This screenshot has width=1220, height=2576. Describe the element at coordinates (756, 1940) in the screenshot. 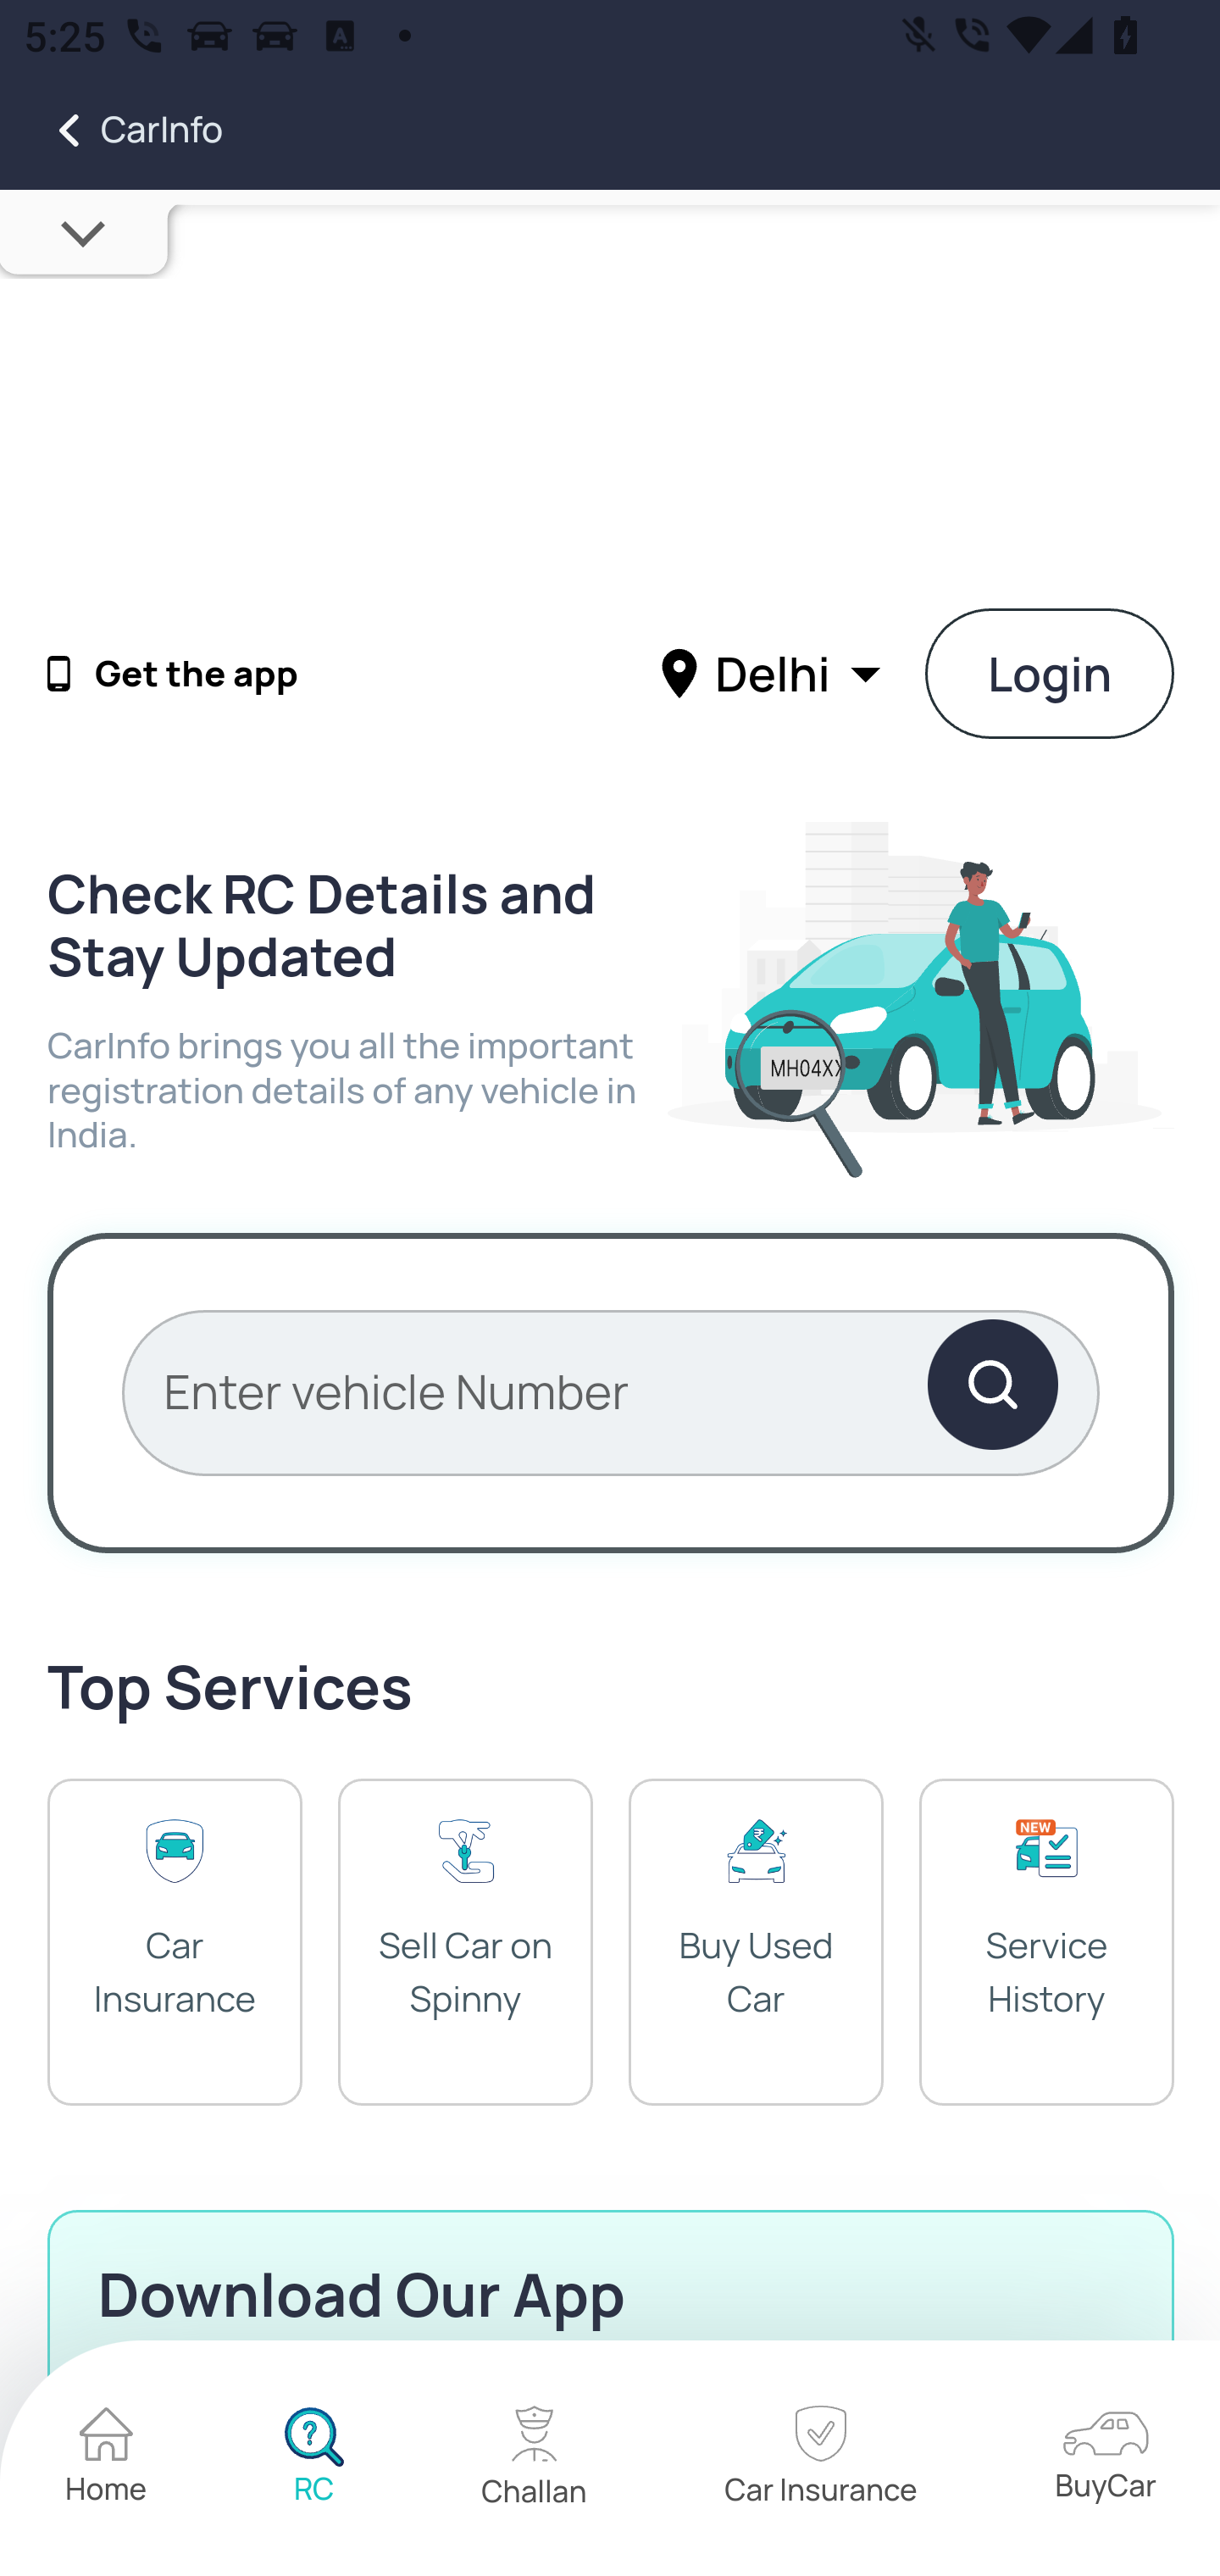

I see `topservices Buy Used Car topservices Buy Used Car` at that location.